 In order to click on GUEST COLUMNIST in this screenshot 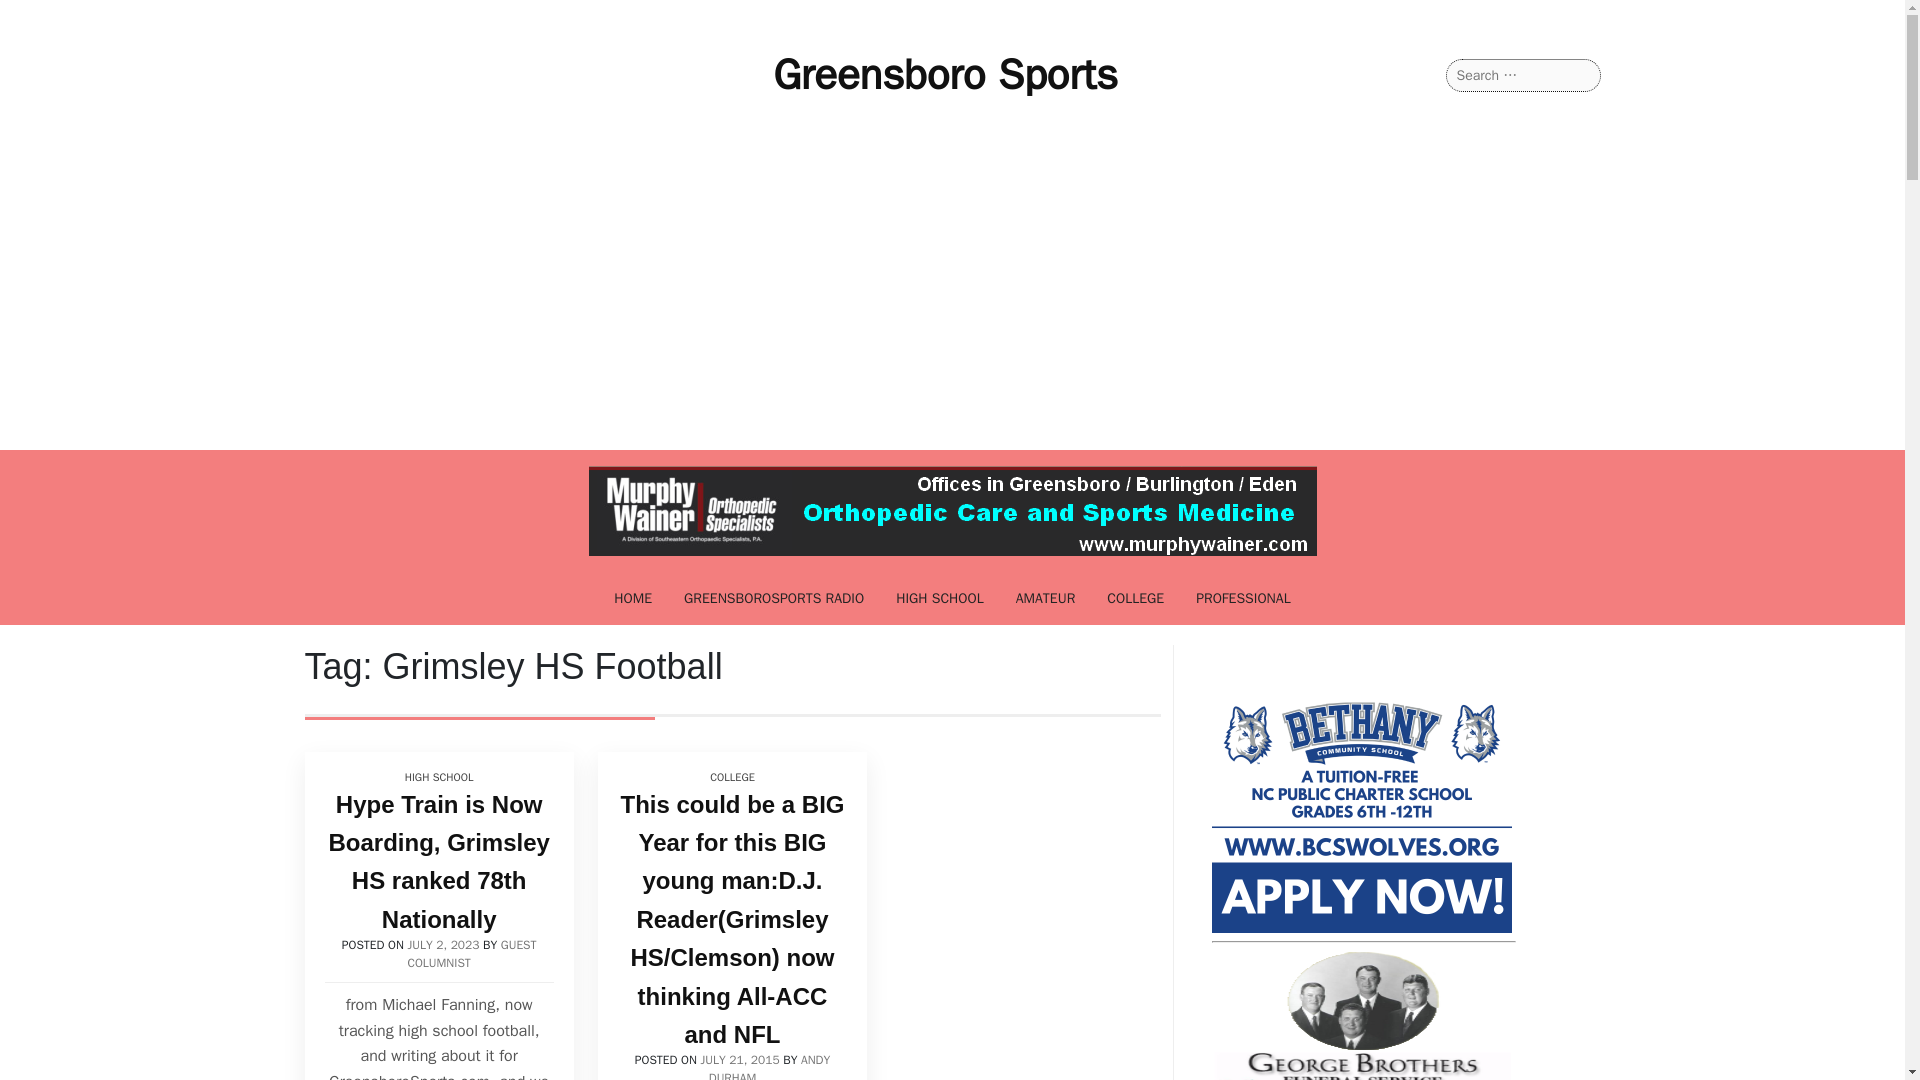, I will do `click(472, 954)`.